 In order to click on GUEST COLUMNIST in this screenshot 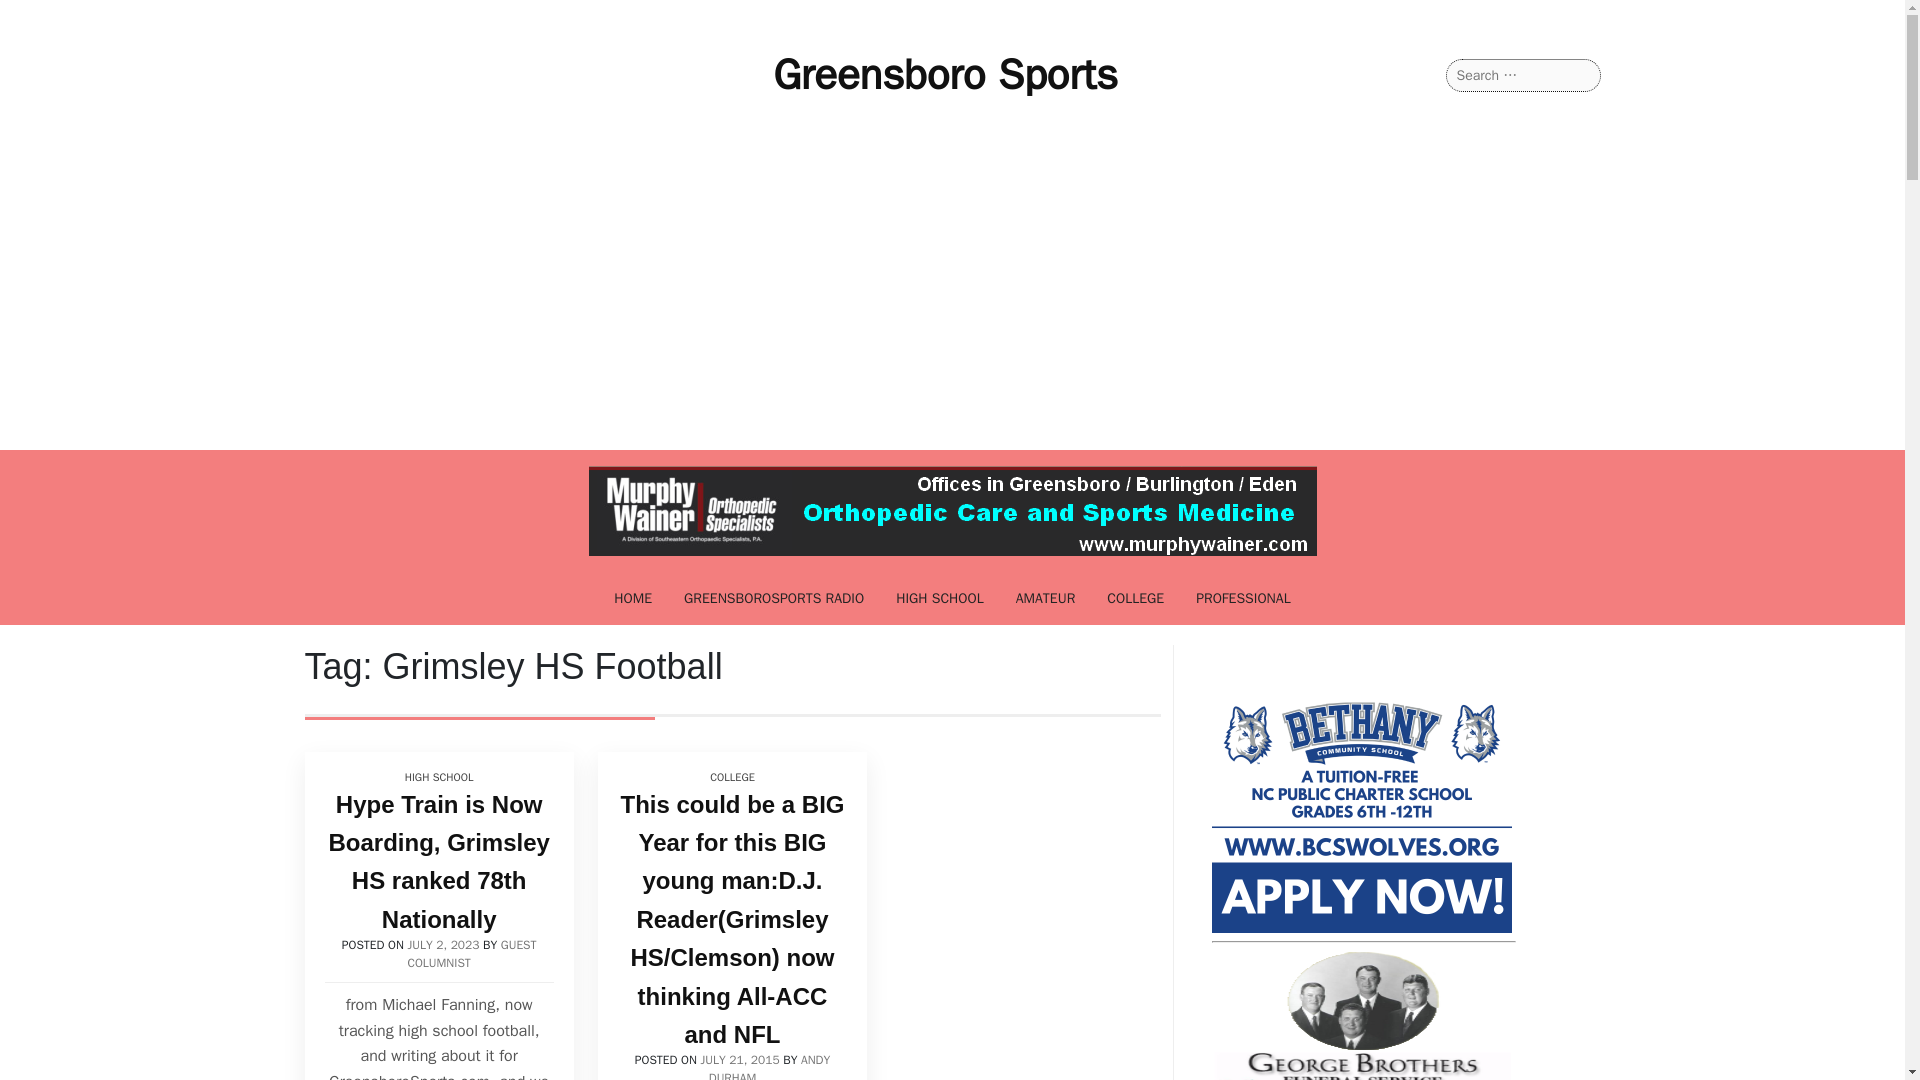, I will do `click(472, 954)`.